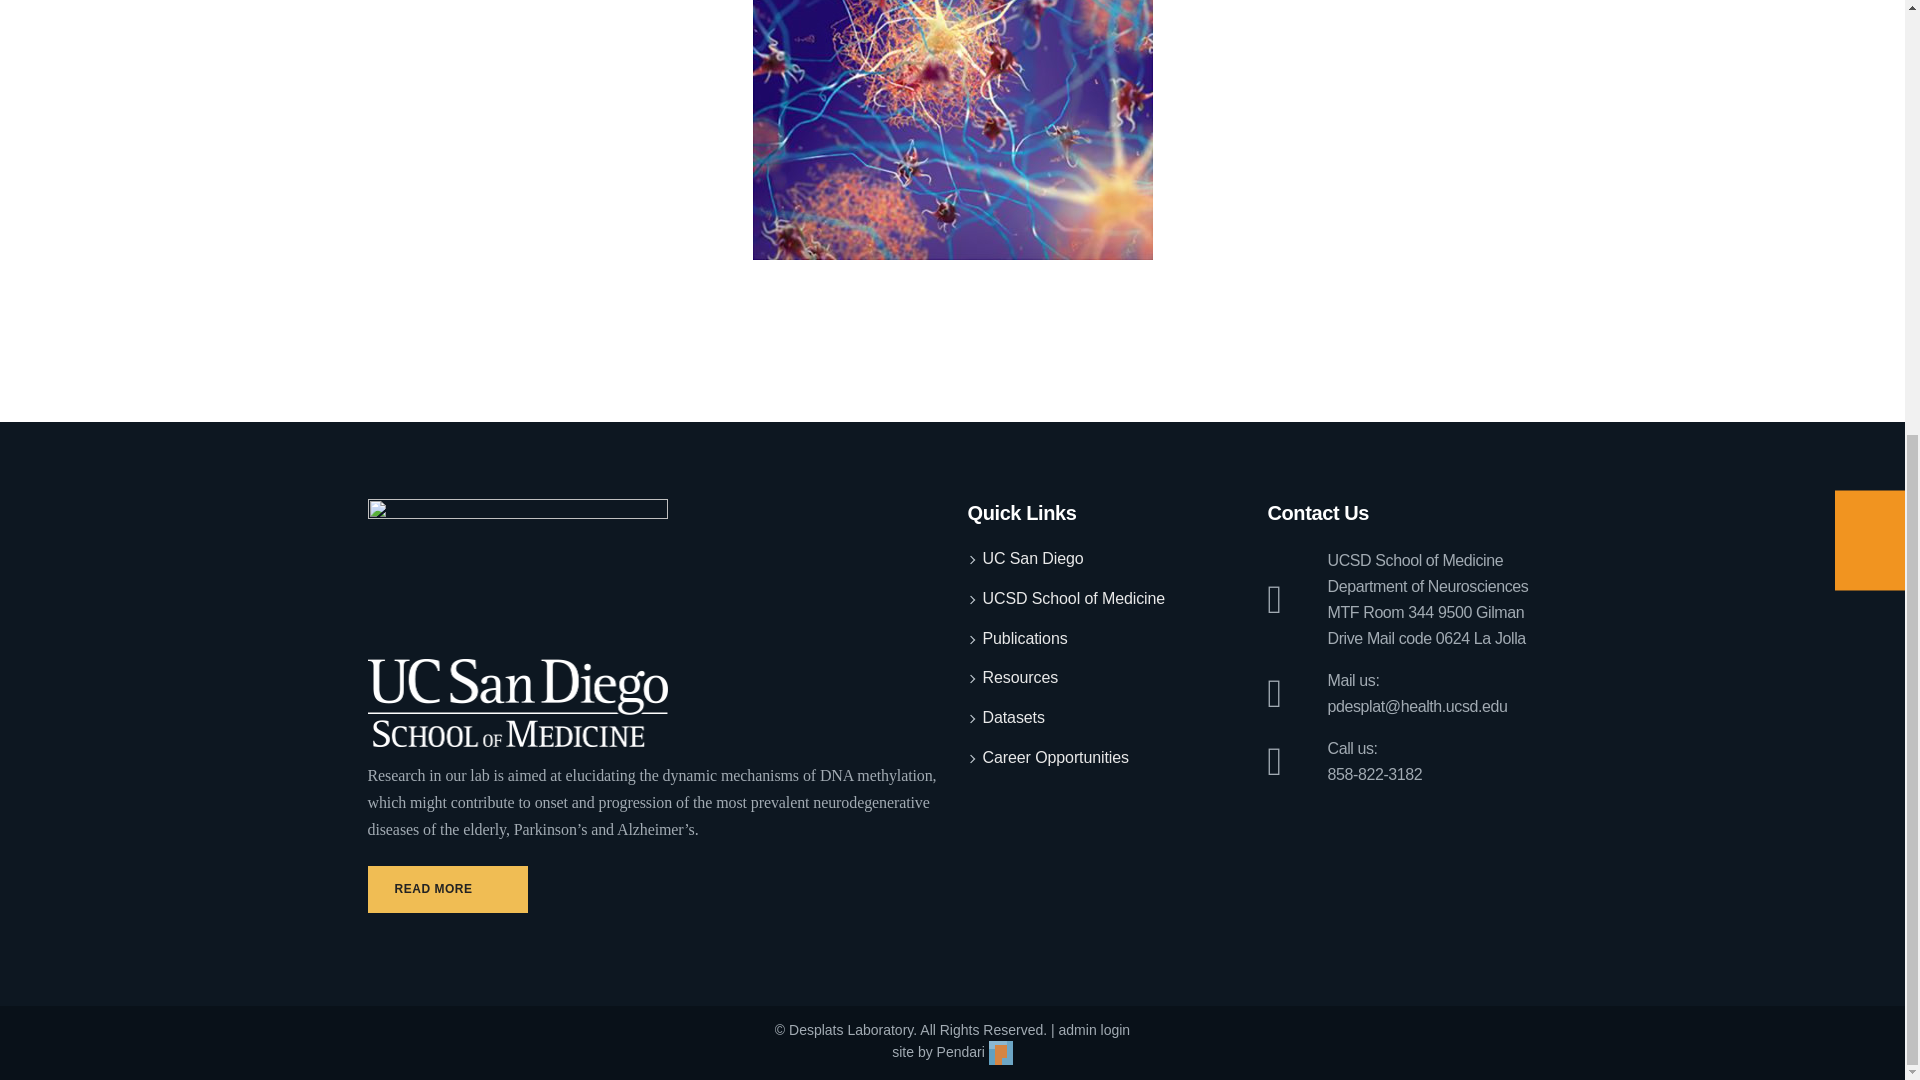  Describe the element at coordinates (1375, 774) in the screenshot. I see `858-822-3182` at that location.